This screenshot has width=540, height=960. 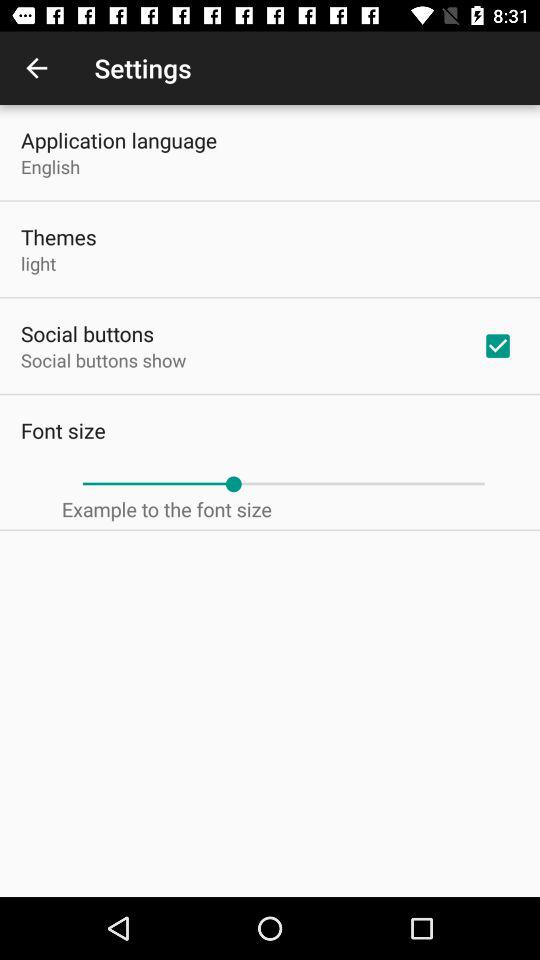 What do you see at coordinates (36, 68) in the screenshot?
I see `turn on the item next to the settings icon` at bounding box center [36, 68].